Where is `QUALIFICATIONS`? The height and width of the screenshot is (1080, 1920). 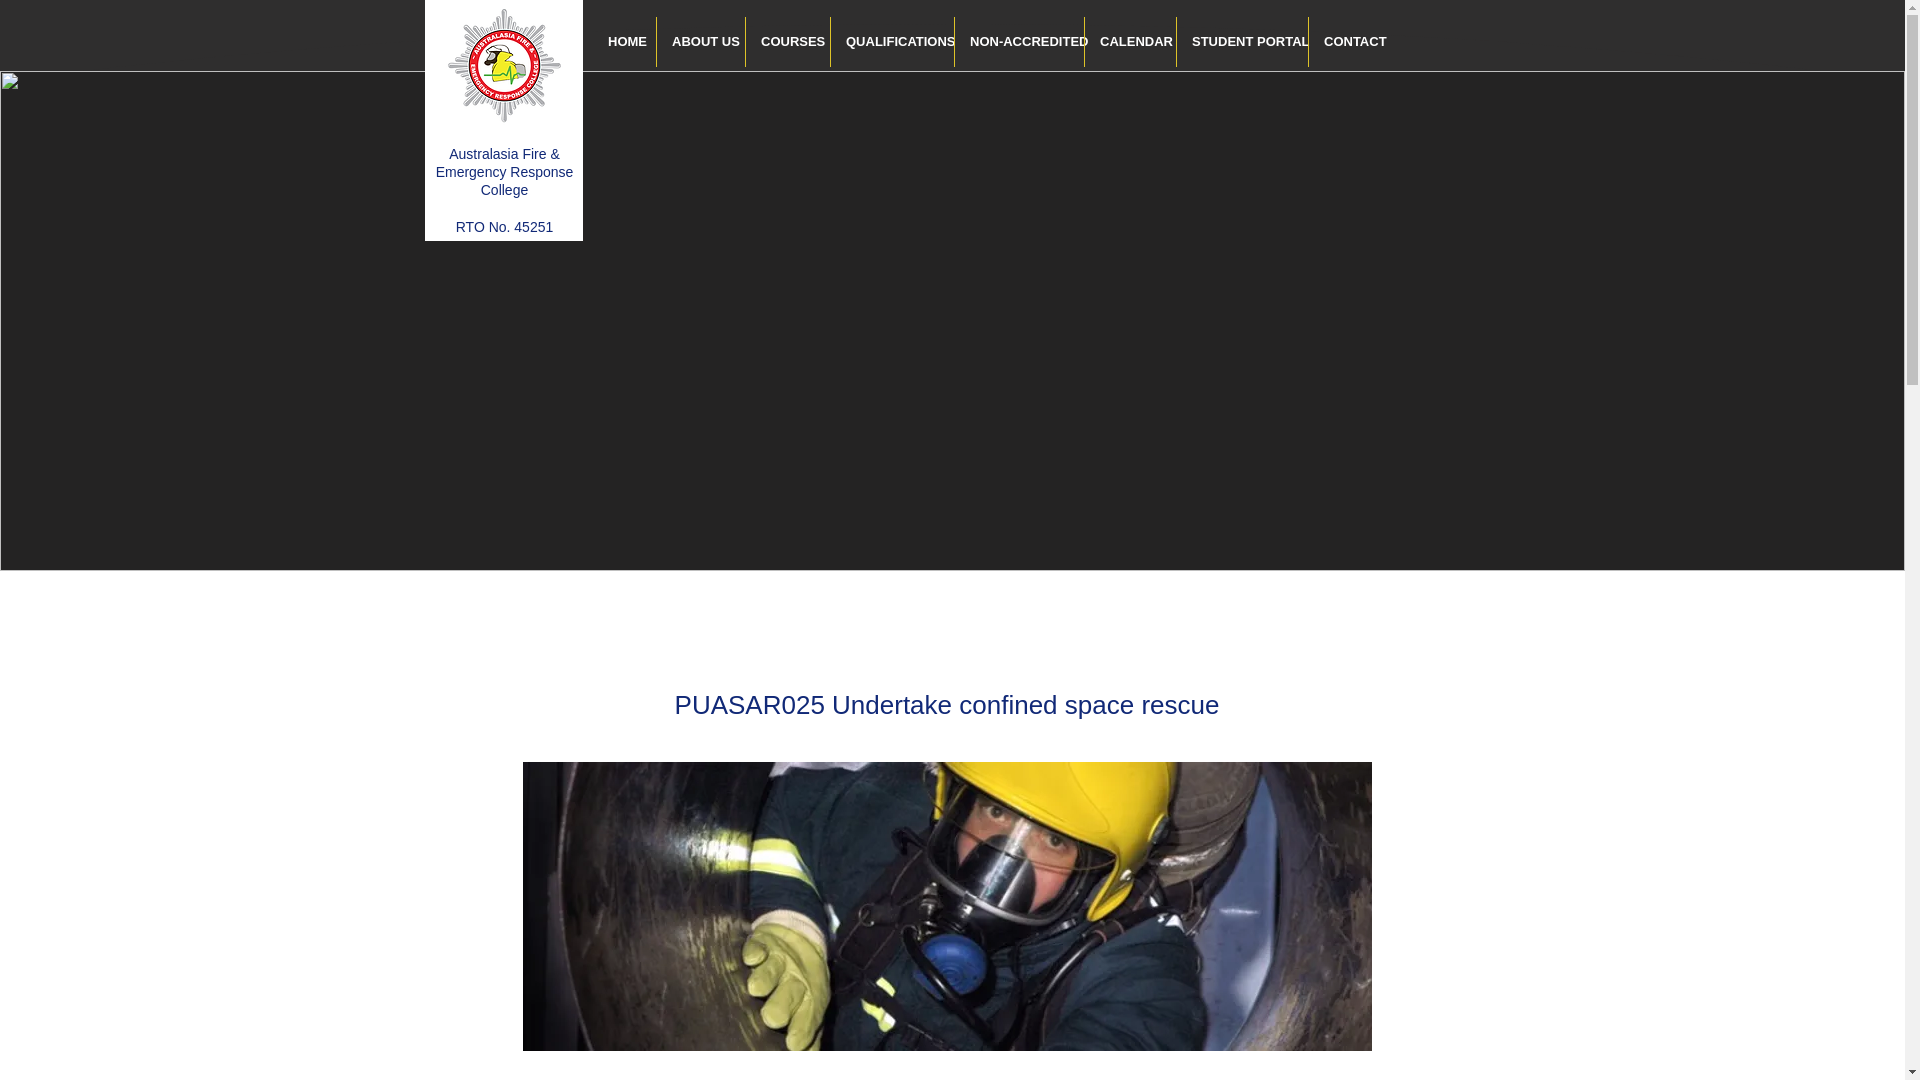 QUALIFICATIONS is located at coordinates (892, 42).